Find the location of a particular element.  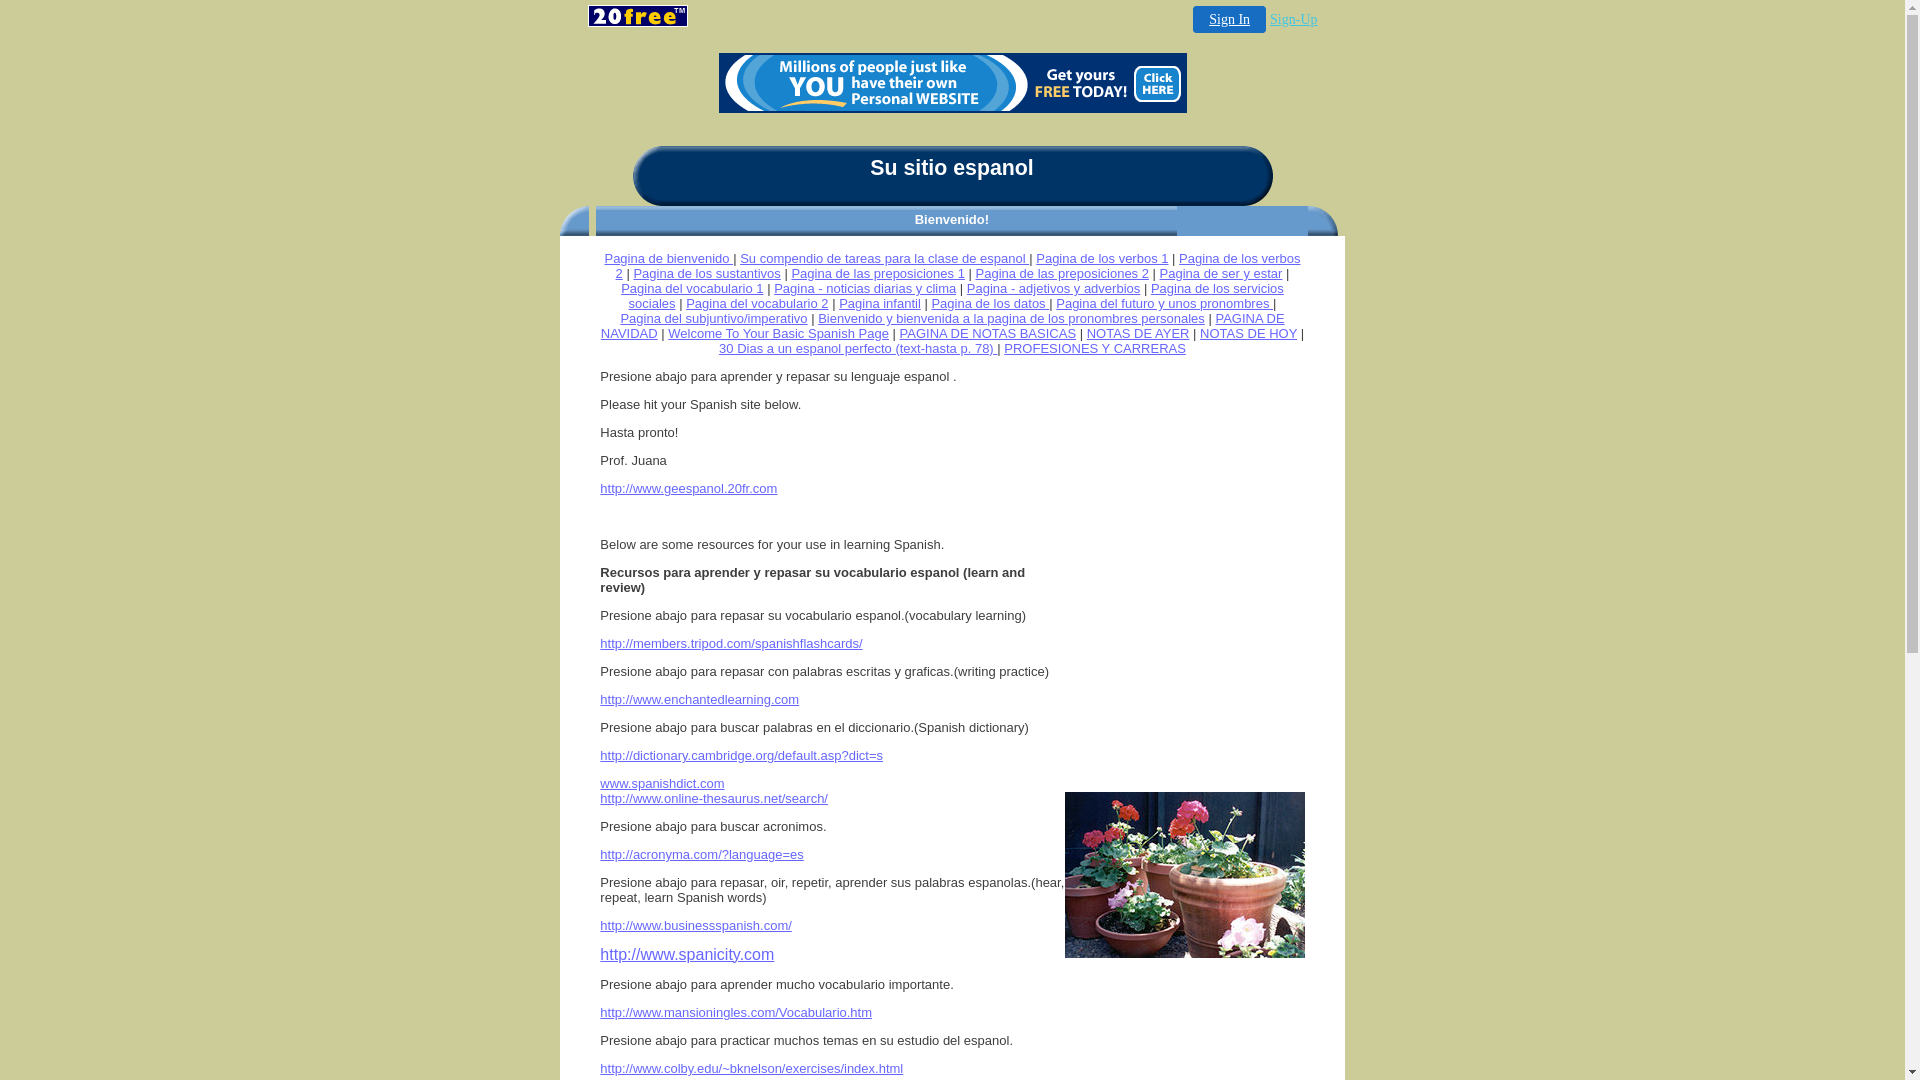

PAGINA DE NAVIDAD is located at coordinates (943, 326).